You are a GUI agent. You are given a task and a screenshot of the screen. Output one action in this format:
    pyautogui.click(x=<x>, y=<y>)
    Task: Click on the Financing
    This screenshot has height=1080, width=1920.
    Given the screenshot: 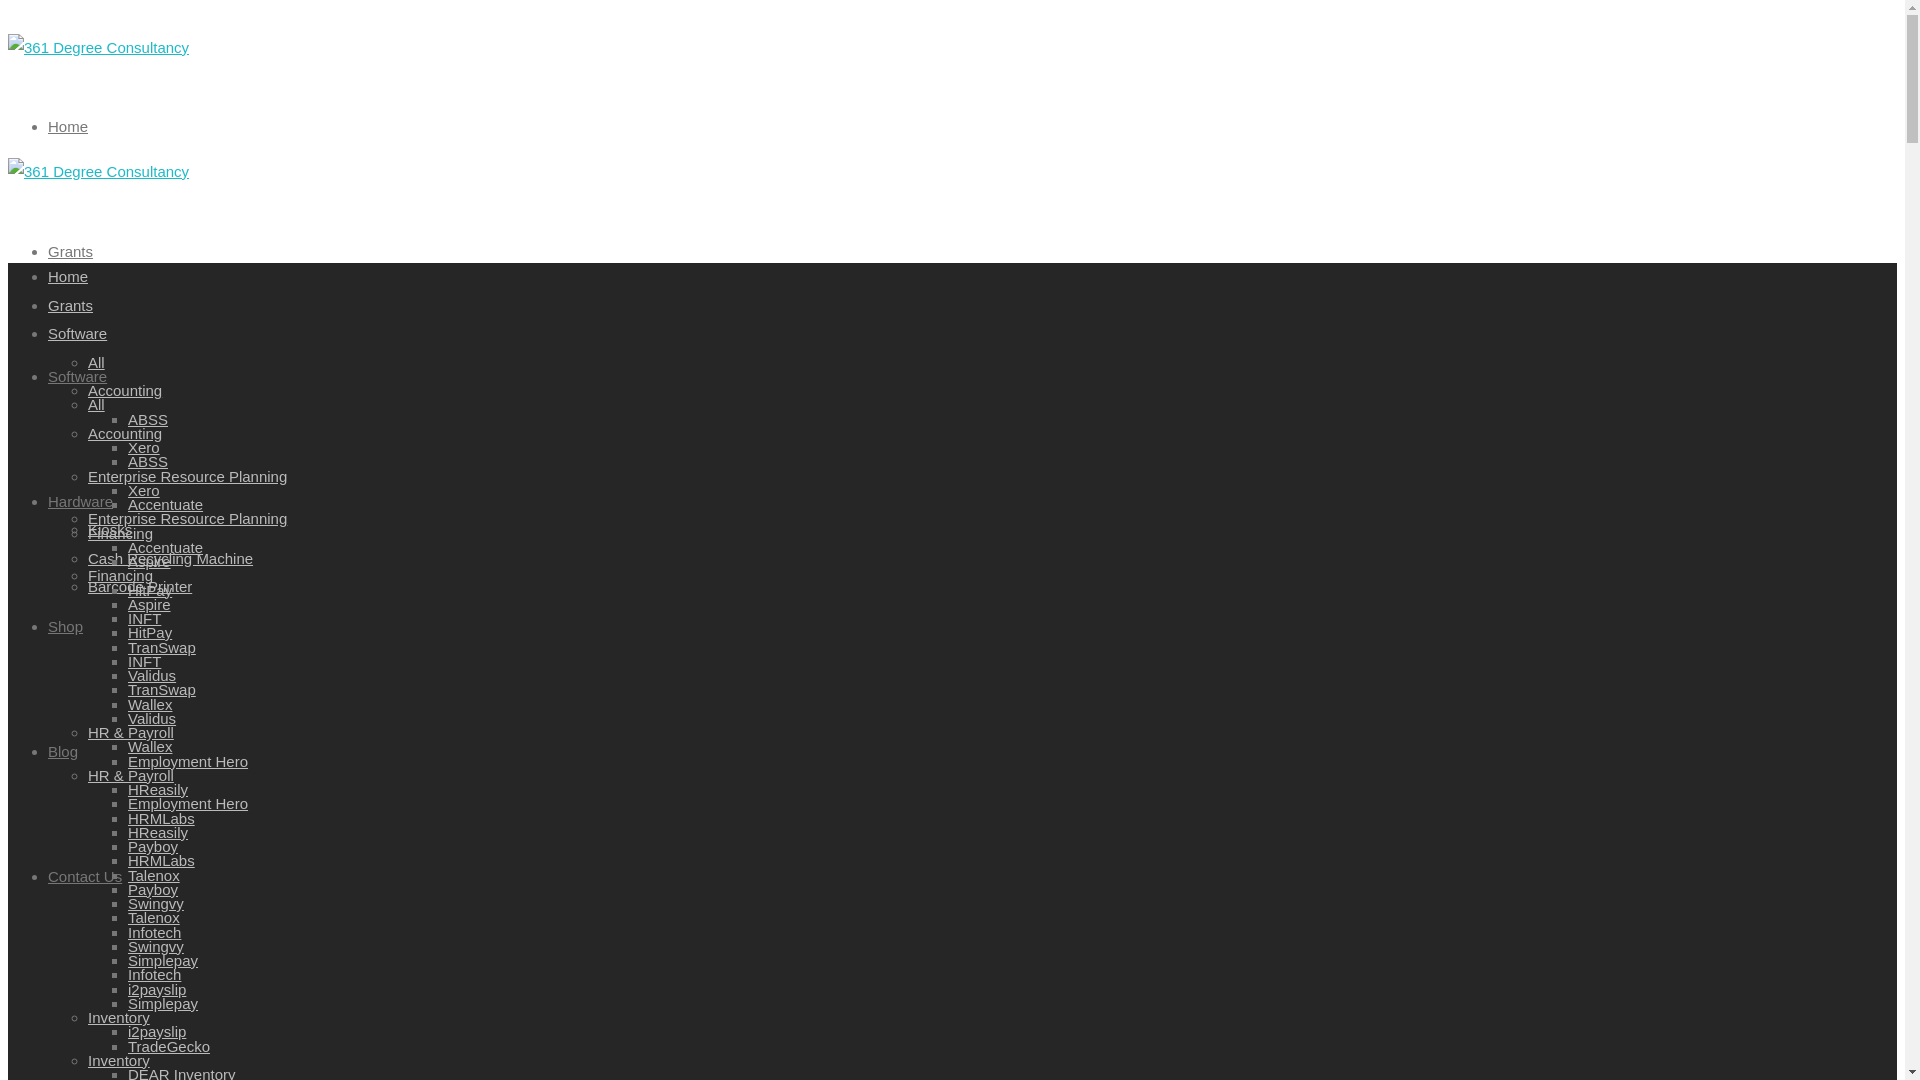 What is the action you would take?
    pyautogui.click(x=120, y=576)
    